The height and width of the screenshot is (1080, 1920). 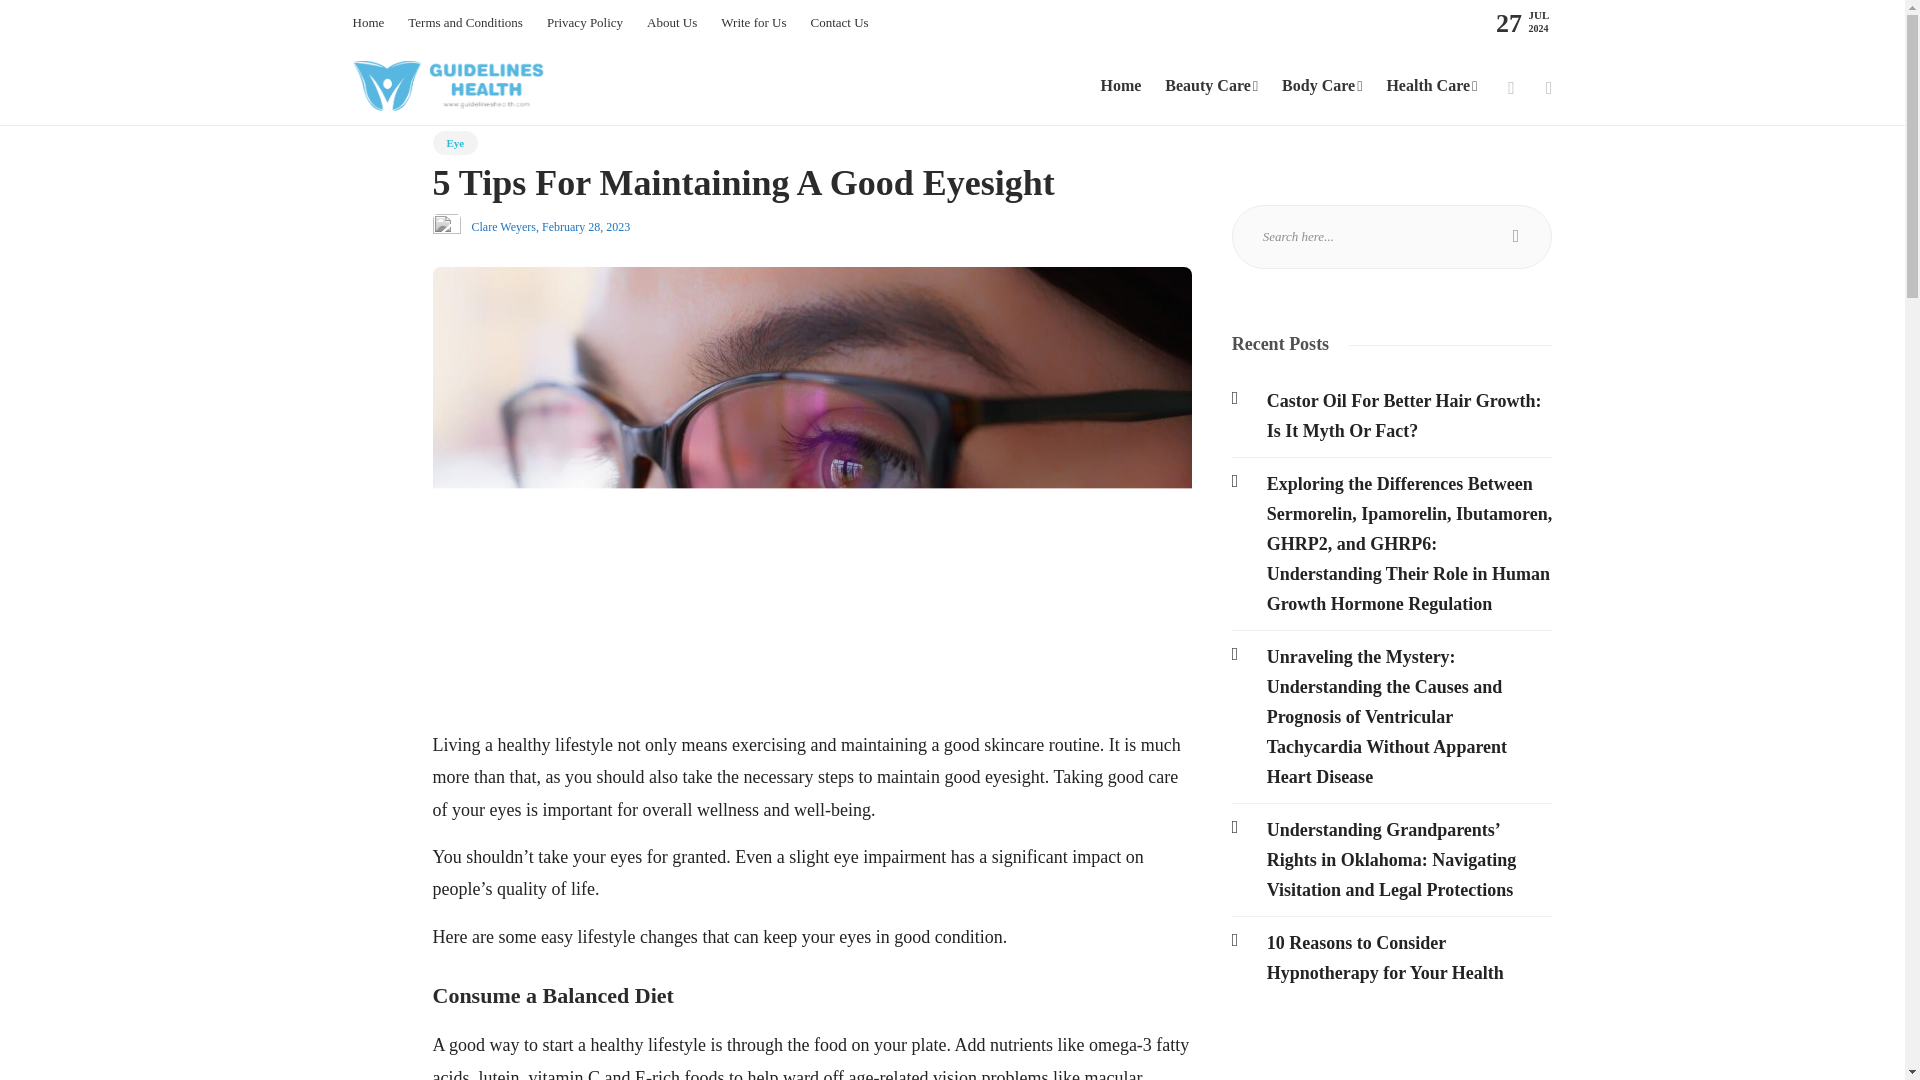 What do you see at coordinates (1322, 86) in the screenshot?
I see `Body Care` at bounding box center [1322, 86].